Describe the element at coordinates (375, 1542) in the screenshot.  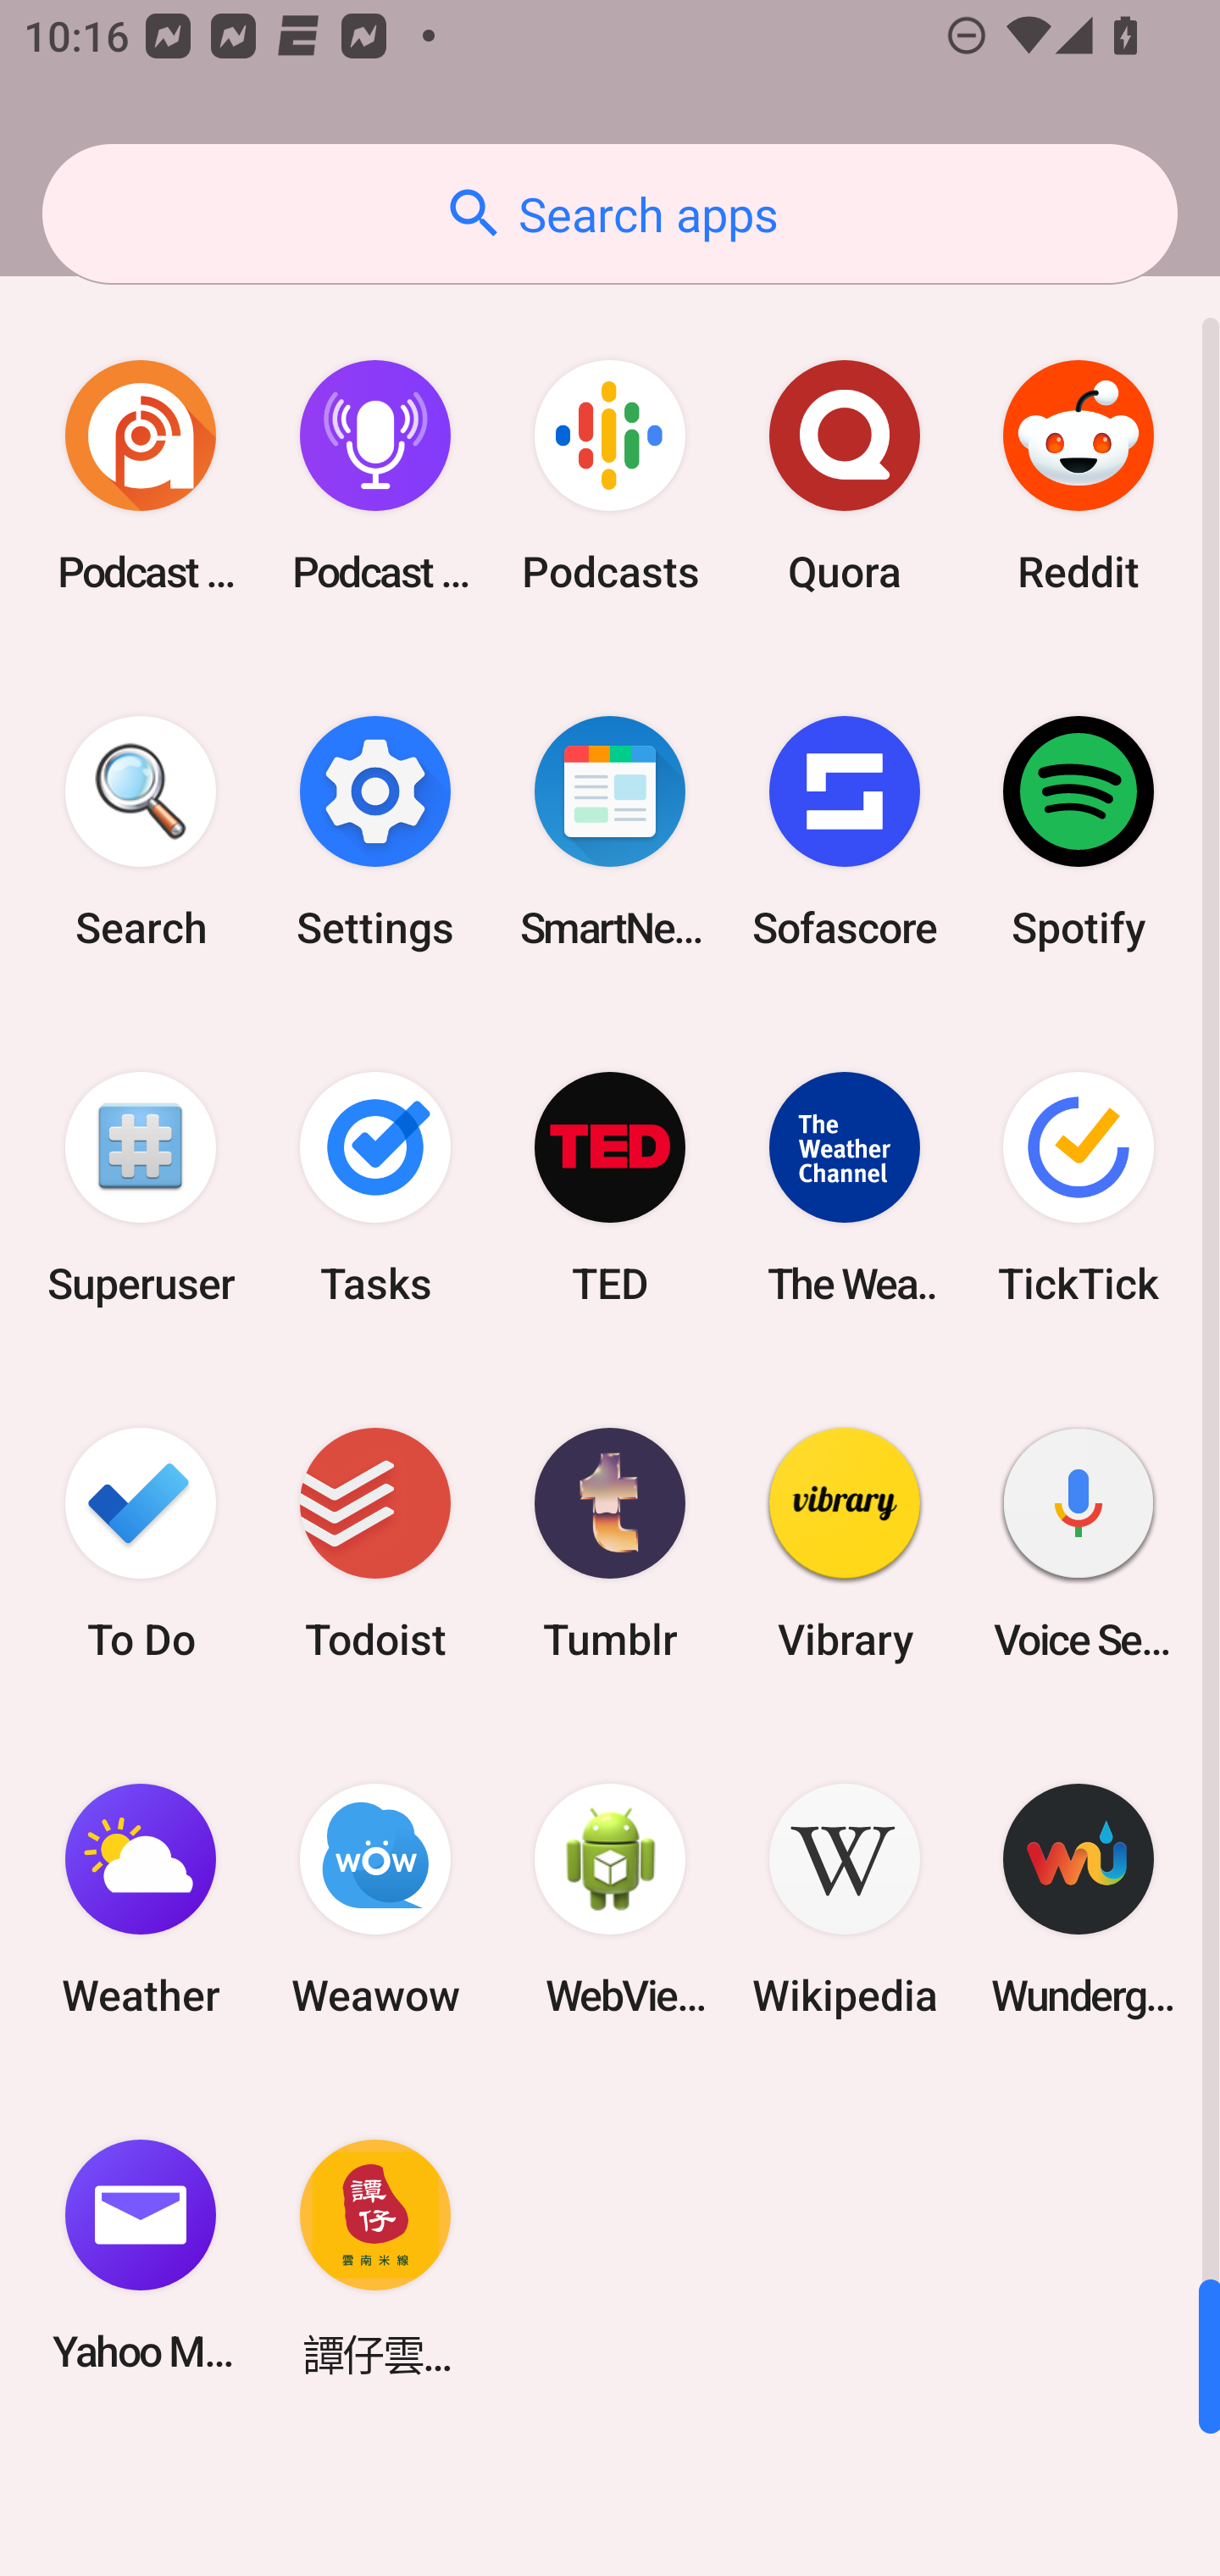
I see `Todoist` at that location.